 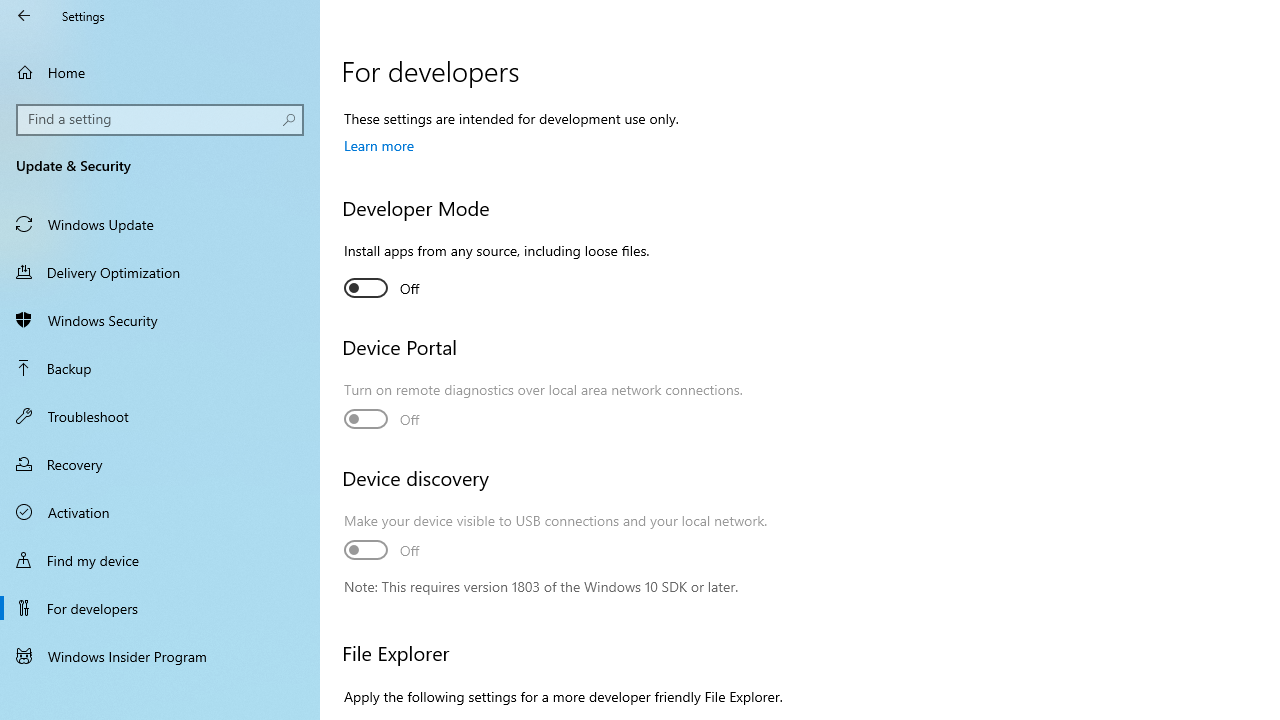 What do you see at coordinates (160, 120) in the screenshot?
I see `Search box, Find a setting` at bounding box center [160, 120].